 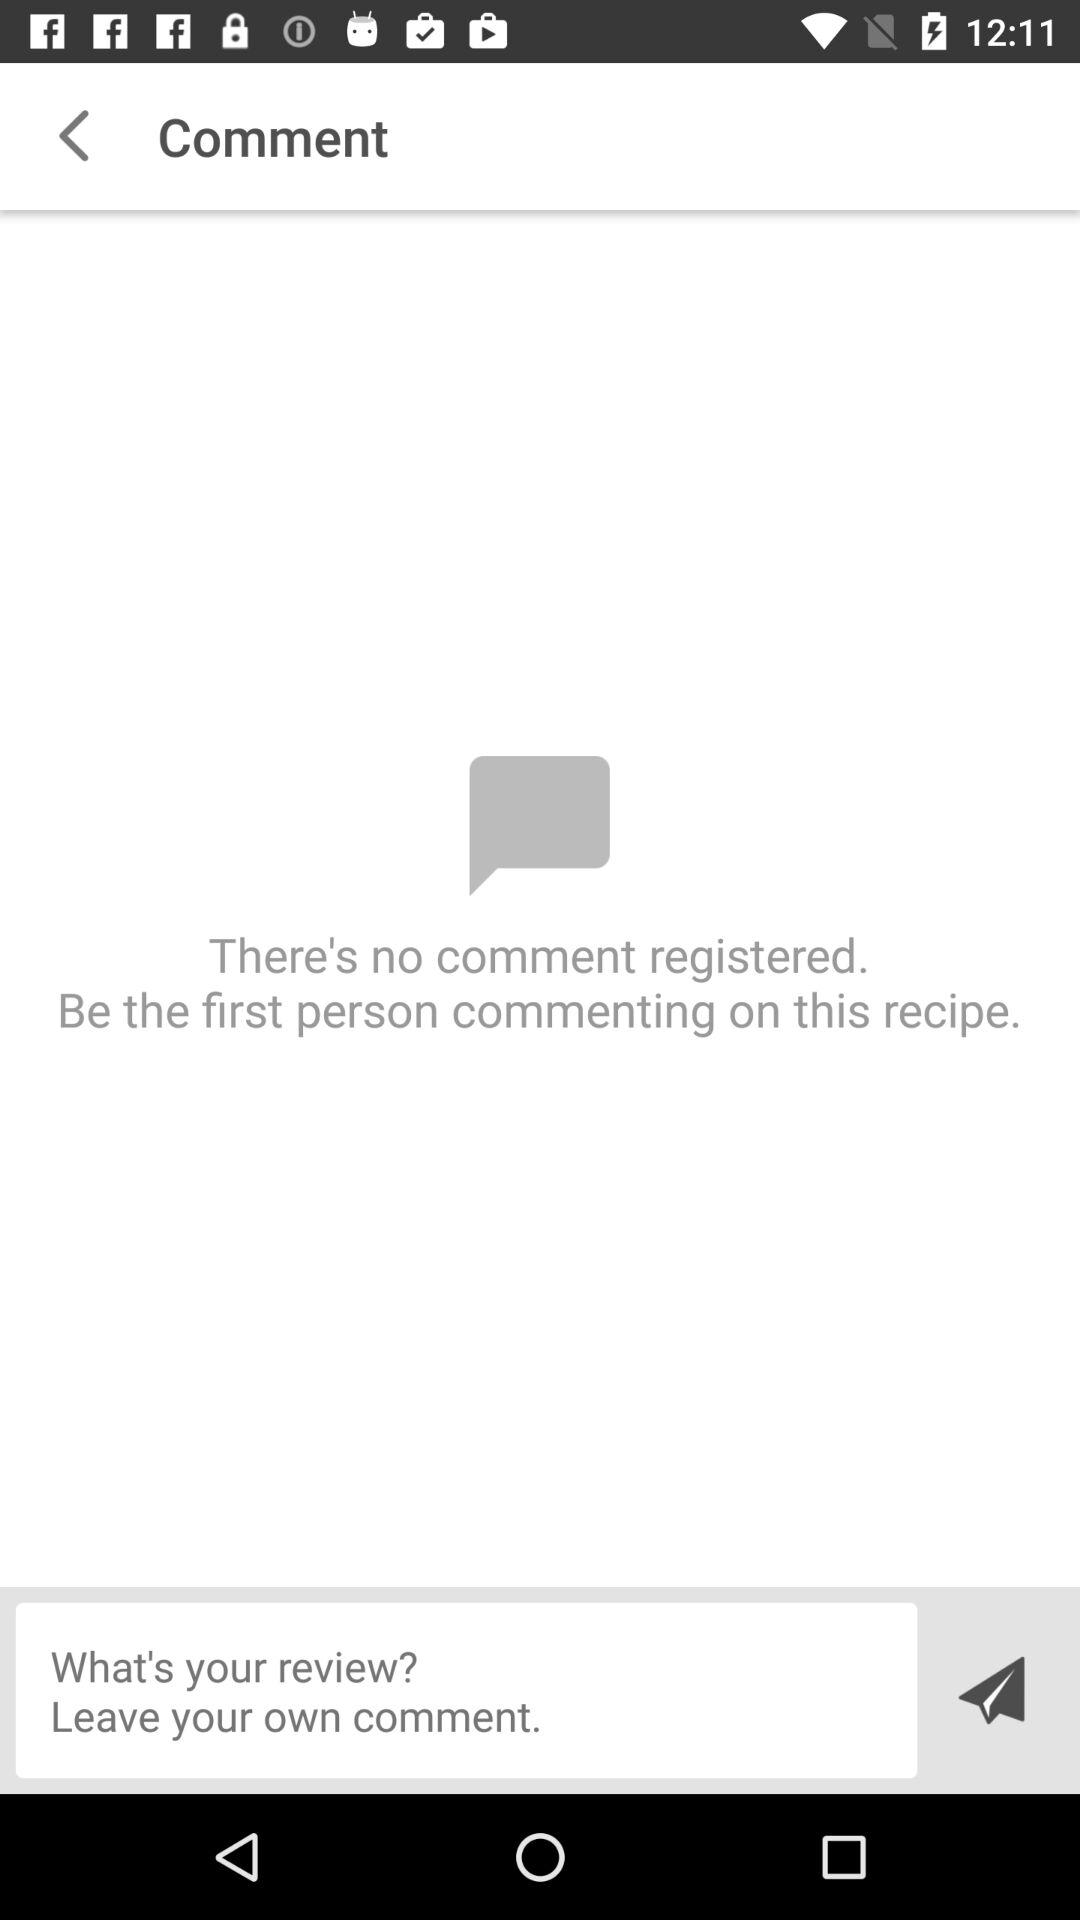 What do you see at coordinates (990, 1690) in the screenshot?
I see `launch icon below there s no icon` at bounding box center [990, 1690].